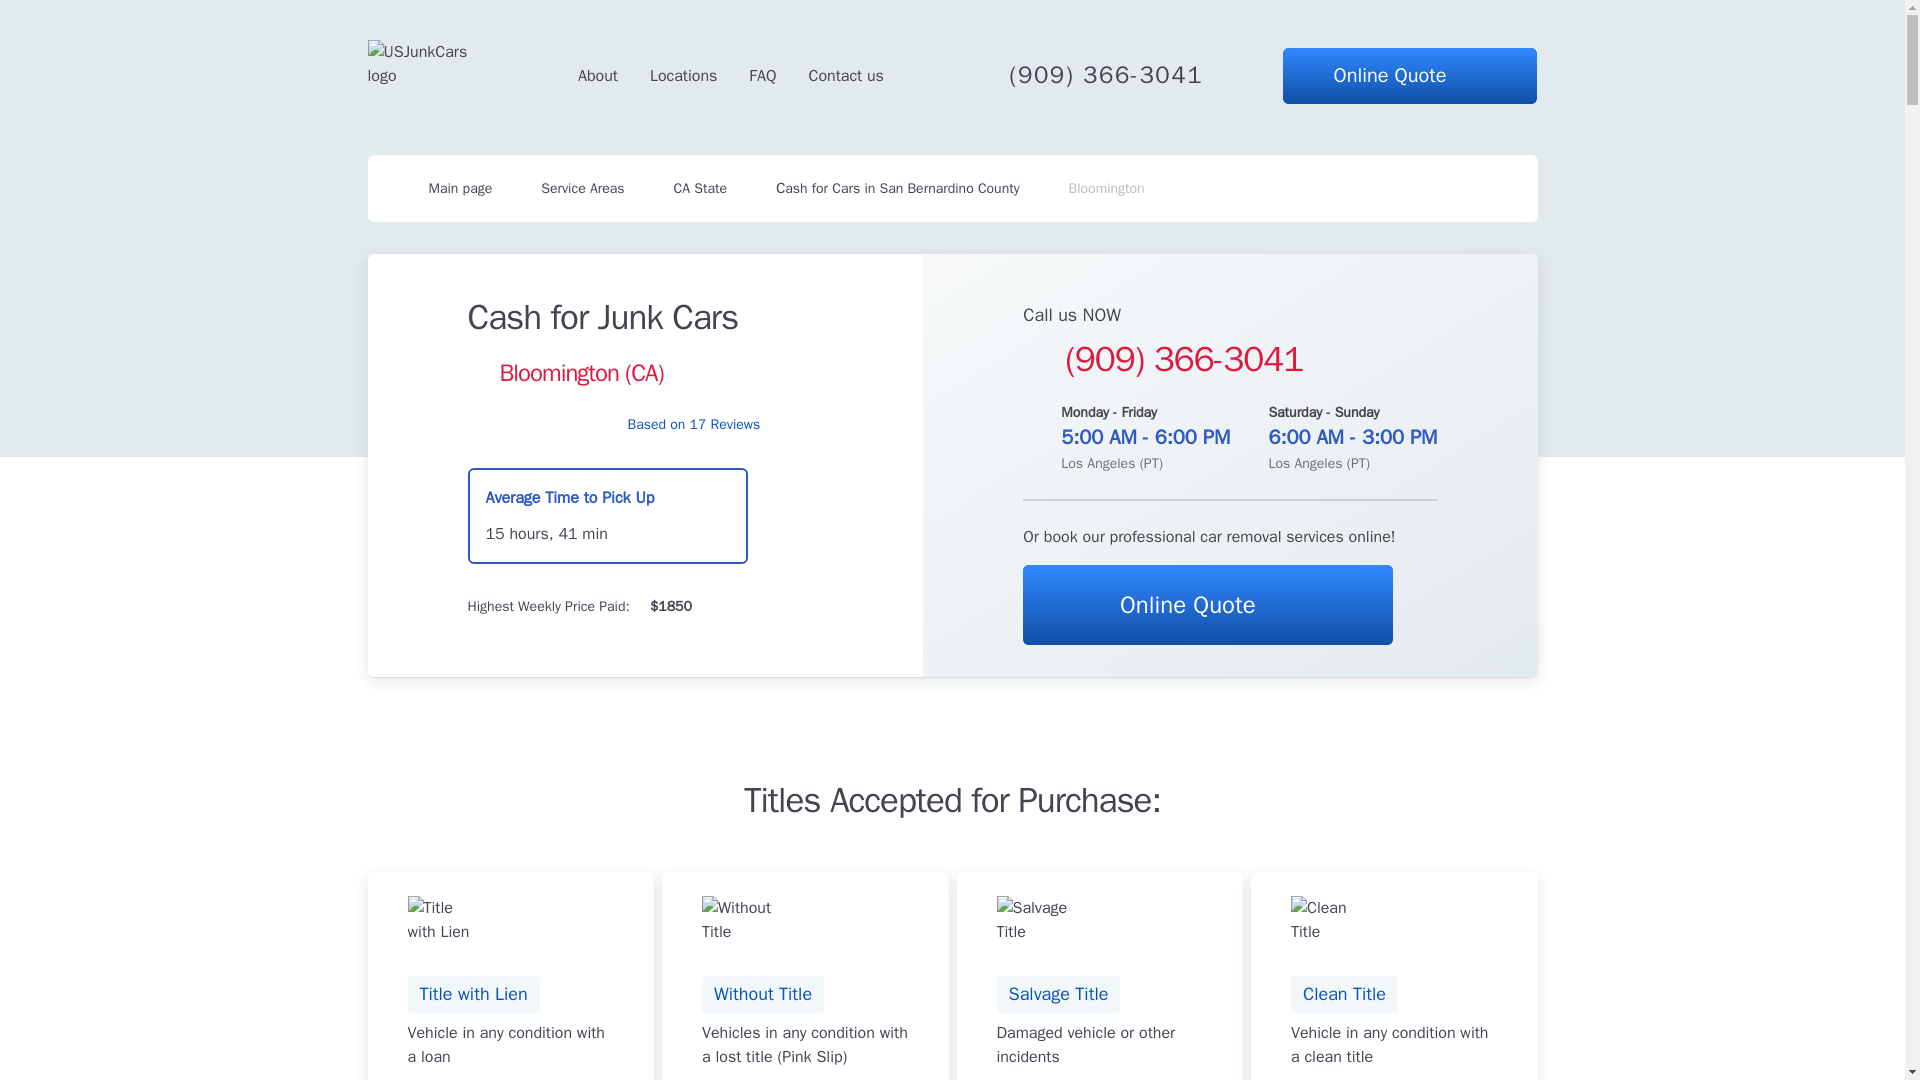 Image resolution: width=1920 pixels, height=1080 pixels. I want to click on Service Areas, so click(582, 188).